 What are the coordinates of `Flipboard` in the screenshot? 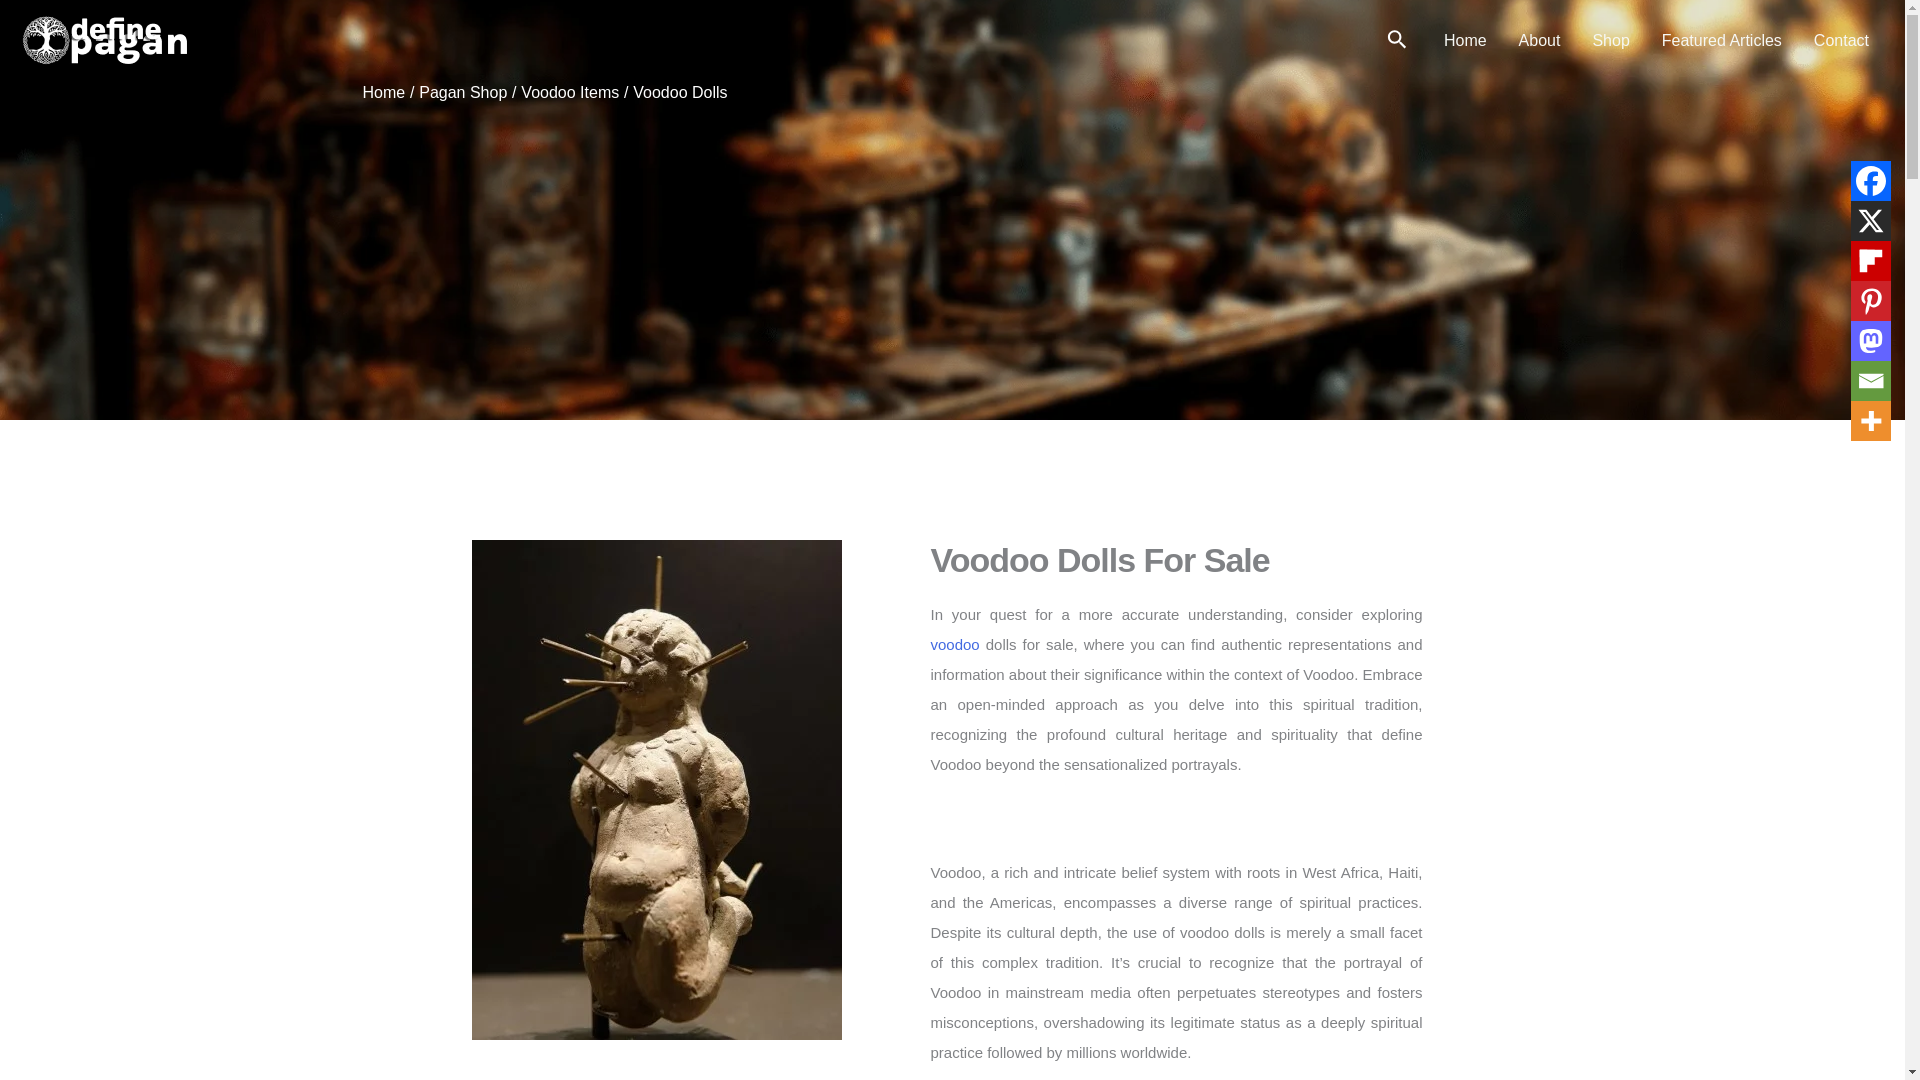 It's located at (1870, 260).